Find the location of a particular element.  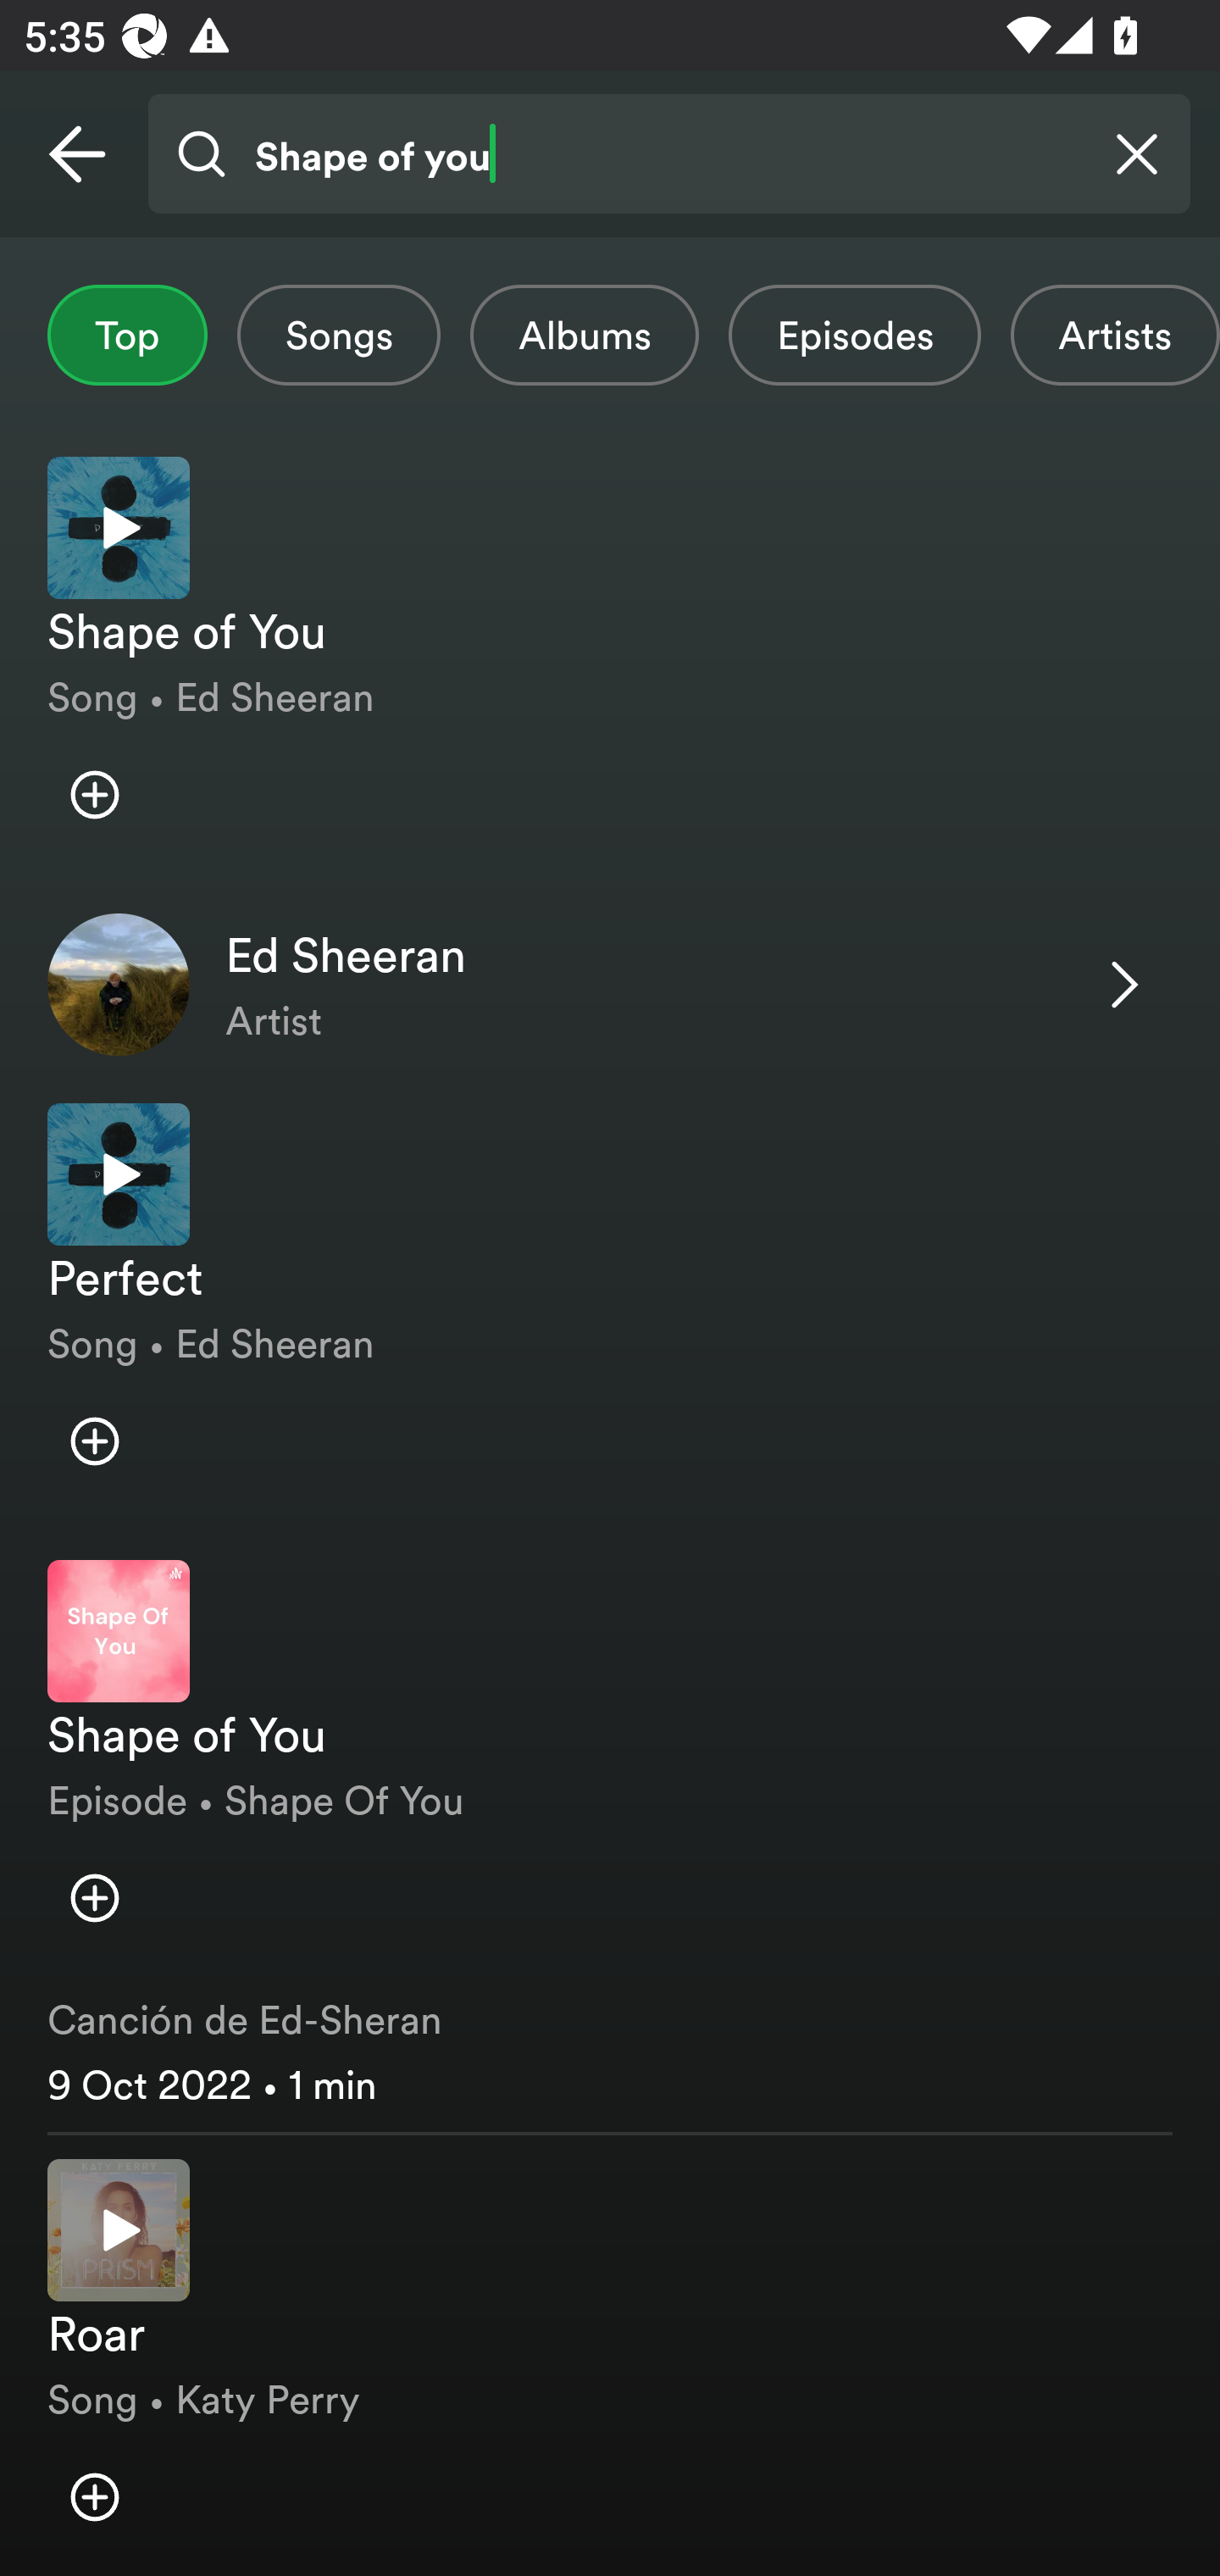

Play preview Perfect Song • Ed Sheeran Add item is located at coordinates (610, 1307).